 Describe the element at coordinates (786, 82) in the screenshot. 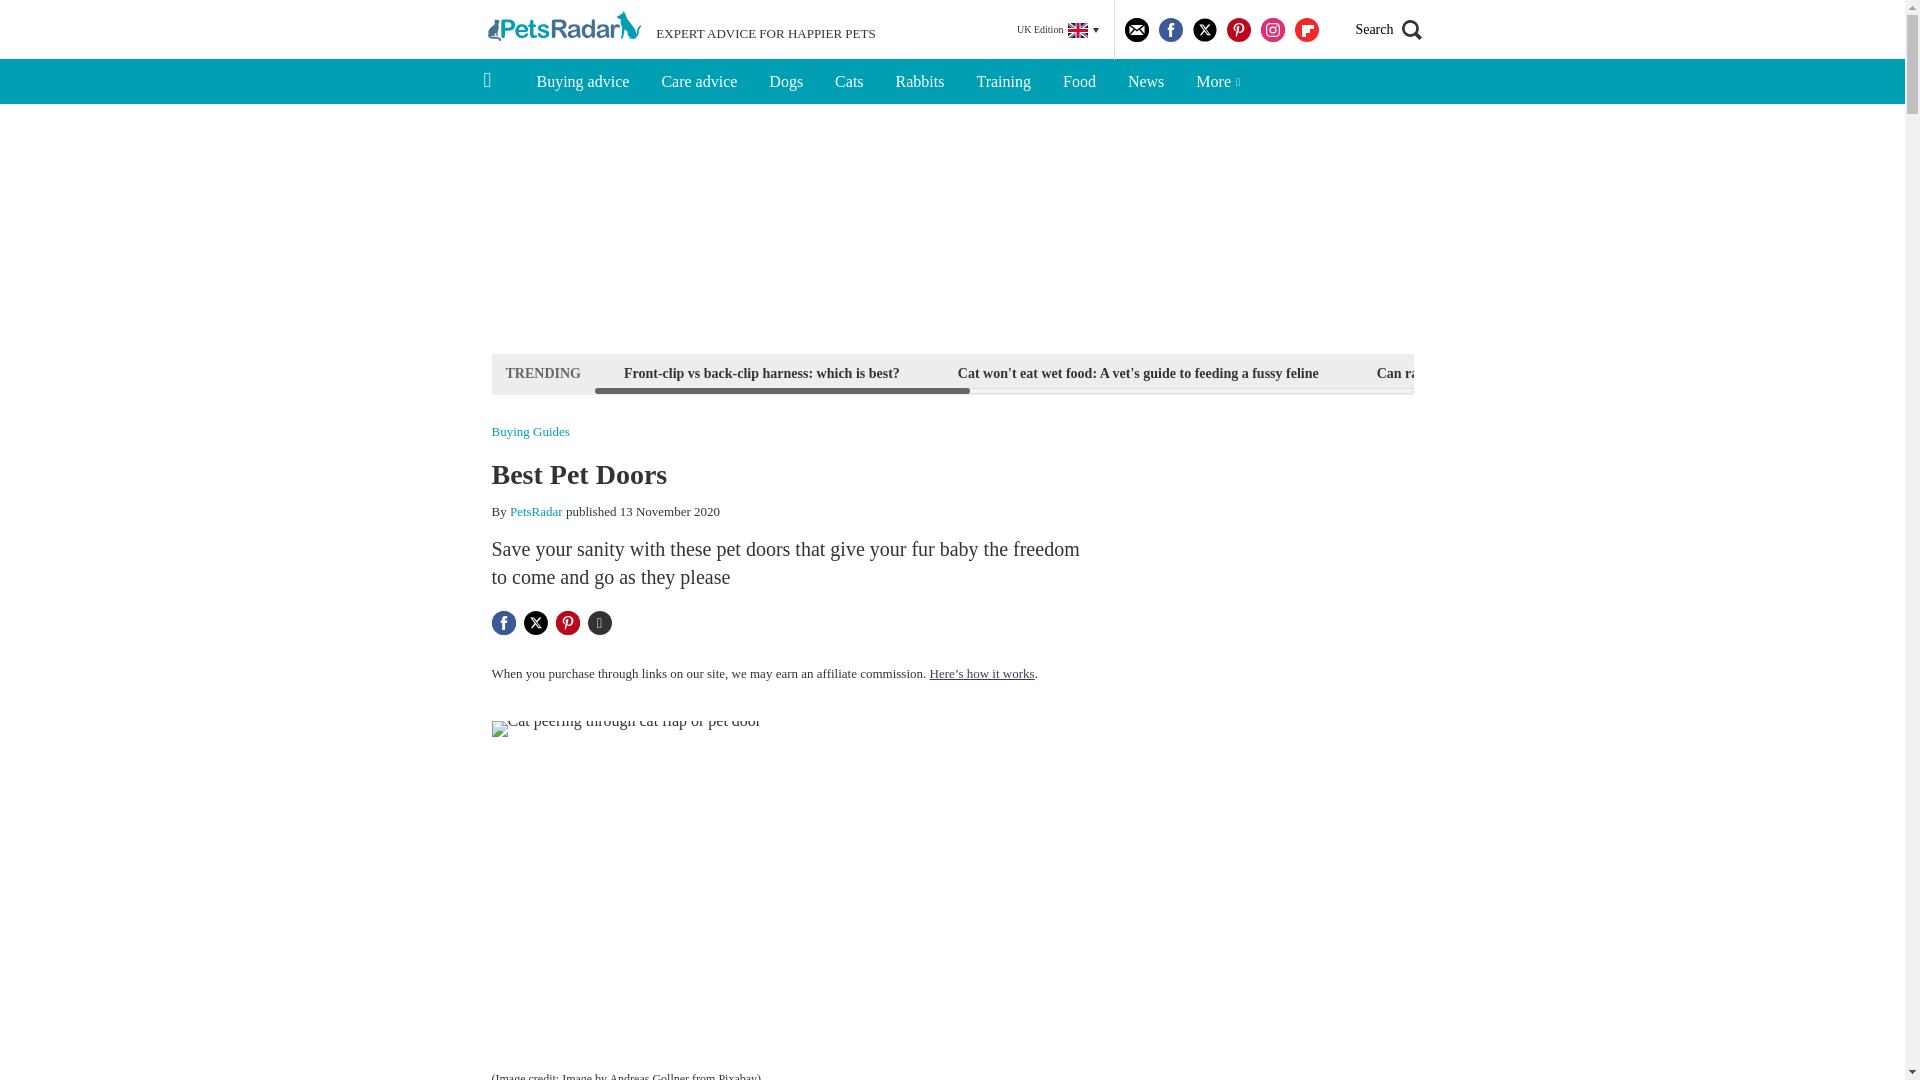

I see `Dogs` at that location.